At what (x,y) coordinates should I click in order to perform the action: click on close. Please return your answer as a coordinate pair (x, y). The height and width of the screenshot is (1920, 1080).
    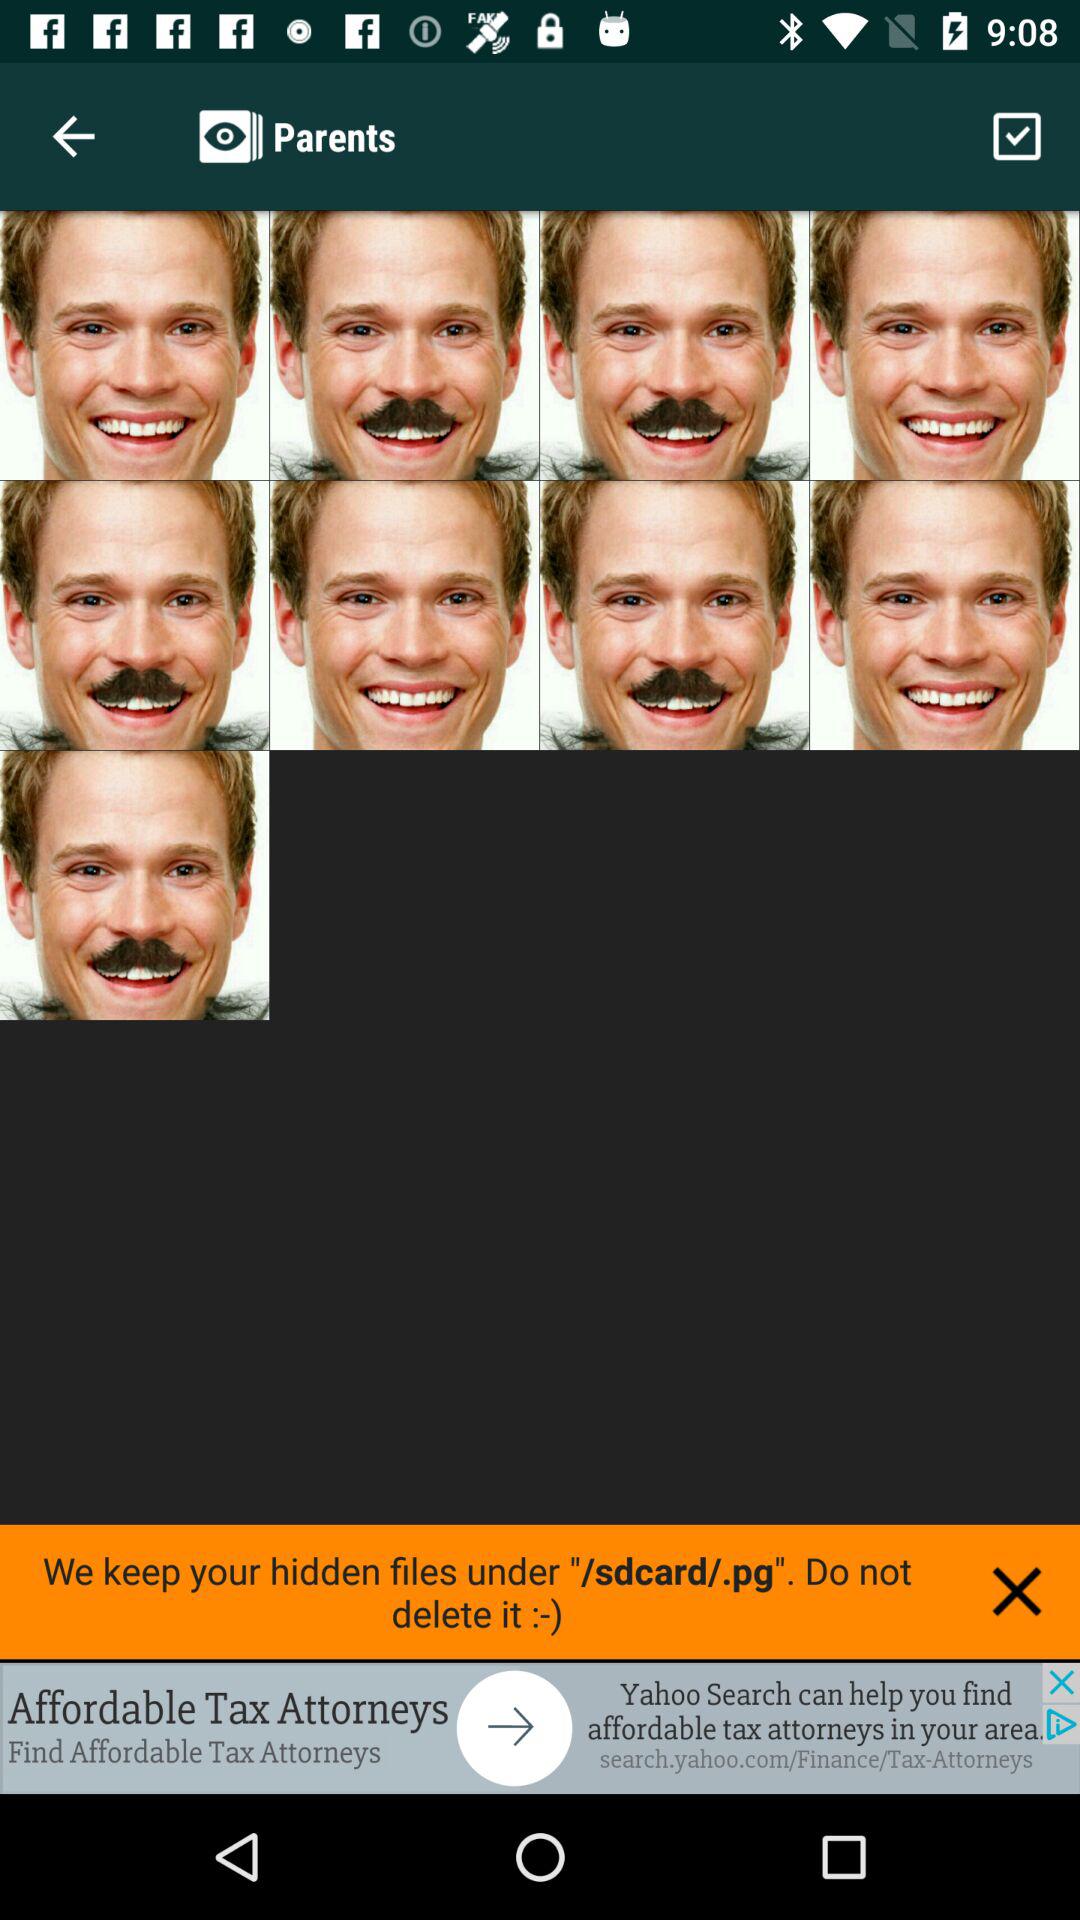
    Looking at the image, I should click on (1017, 1591).